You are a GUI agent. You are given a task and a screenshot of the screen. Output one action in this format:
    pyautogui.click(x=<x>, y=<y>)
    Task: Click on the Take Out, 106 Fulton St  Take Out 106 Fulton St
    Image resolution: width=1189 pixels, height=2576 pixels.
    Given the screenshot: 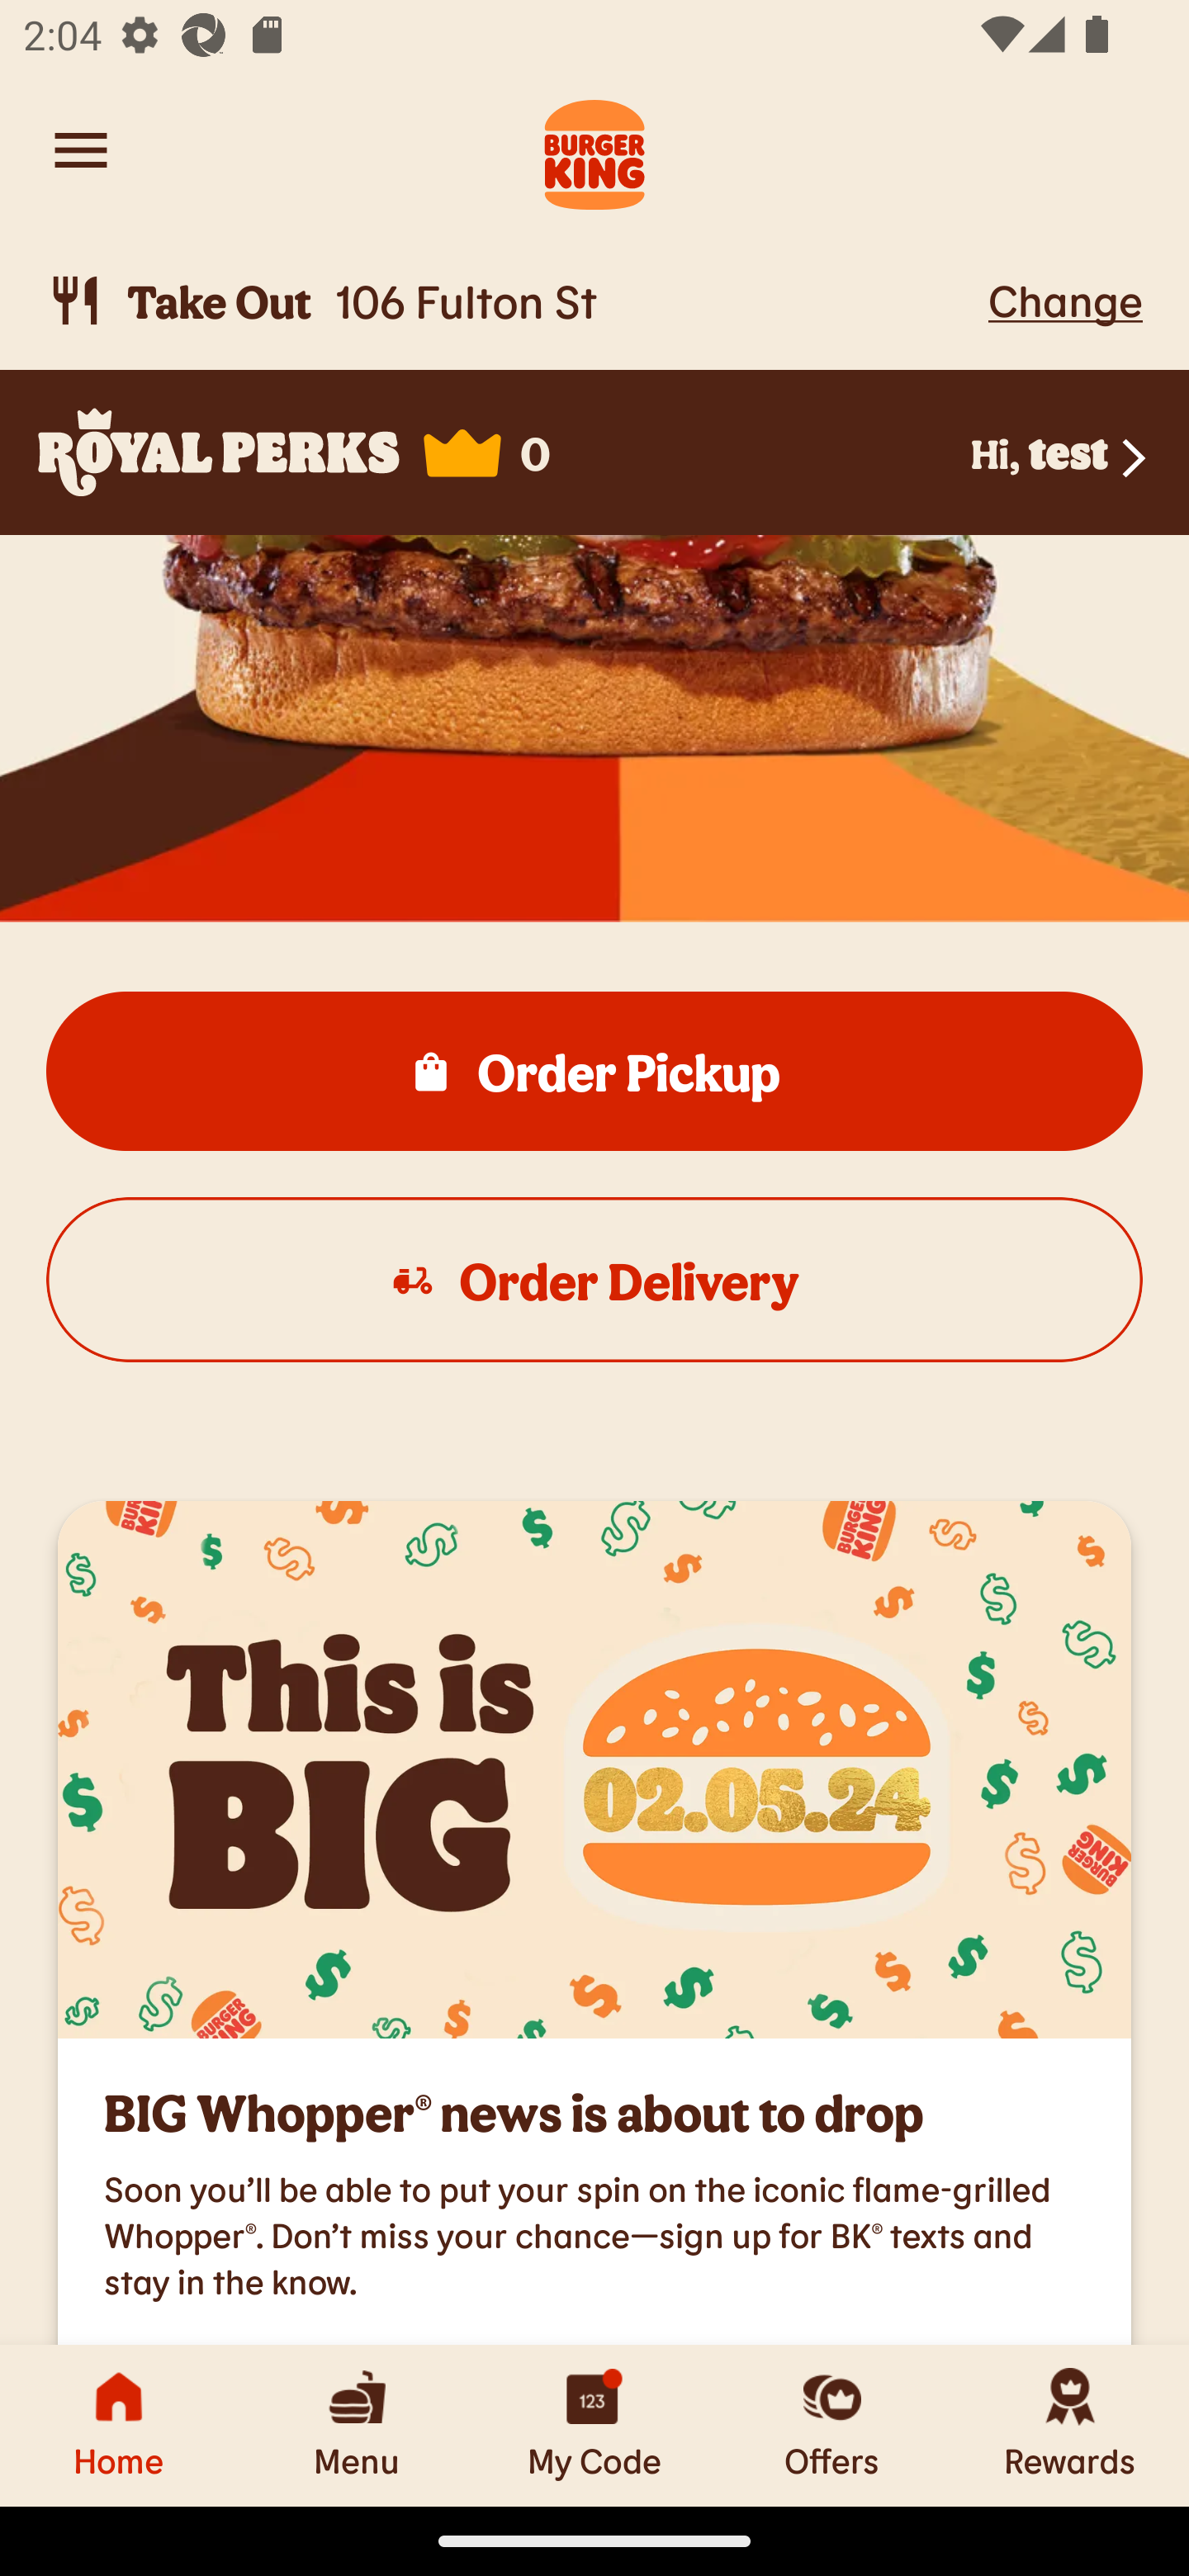 What is the action you would take?
    pyautogui.click(x=512, y=301)
    